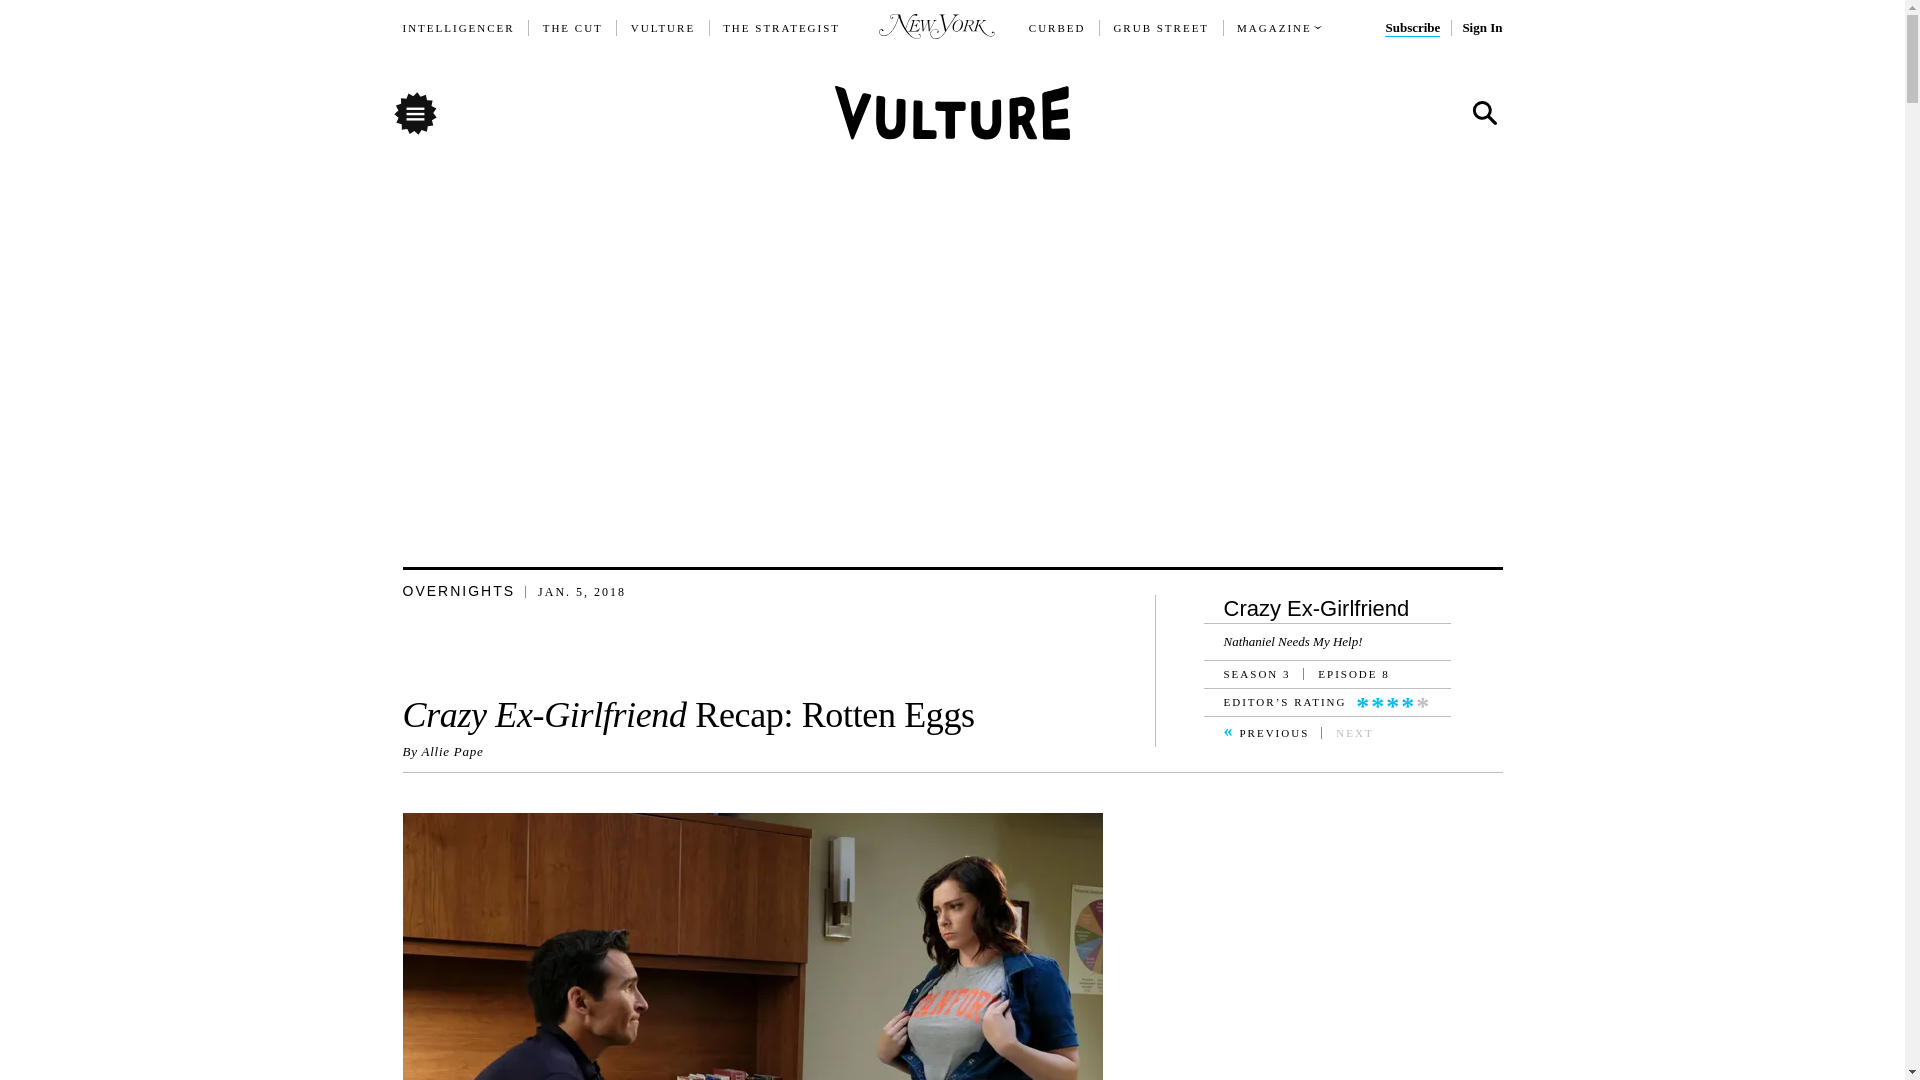  Describe the element at coordinates (572, 28) in the screenshot. I see `THE CUT` at that location.